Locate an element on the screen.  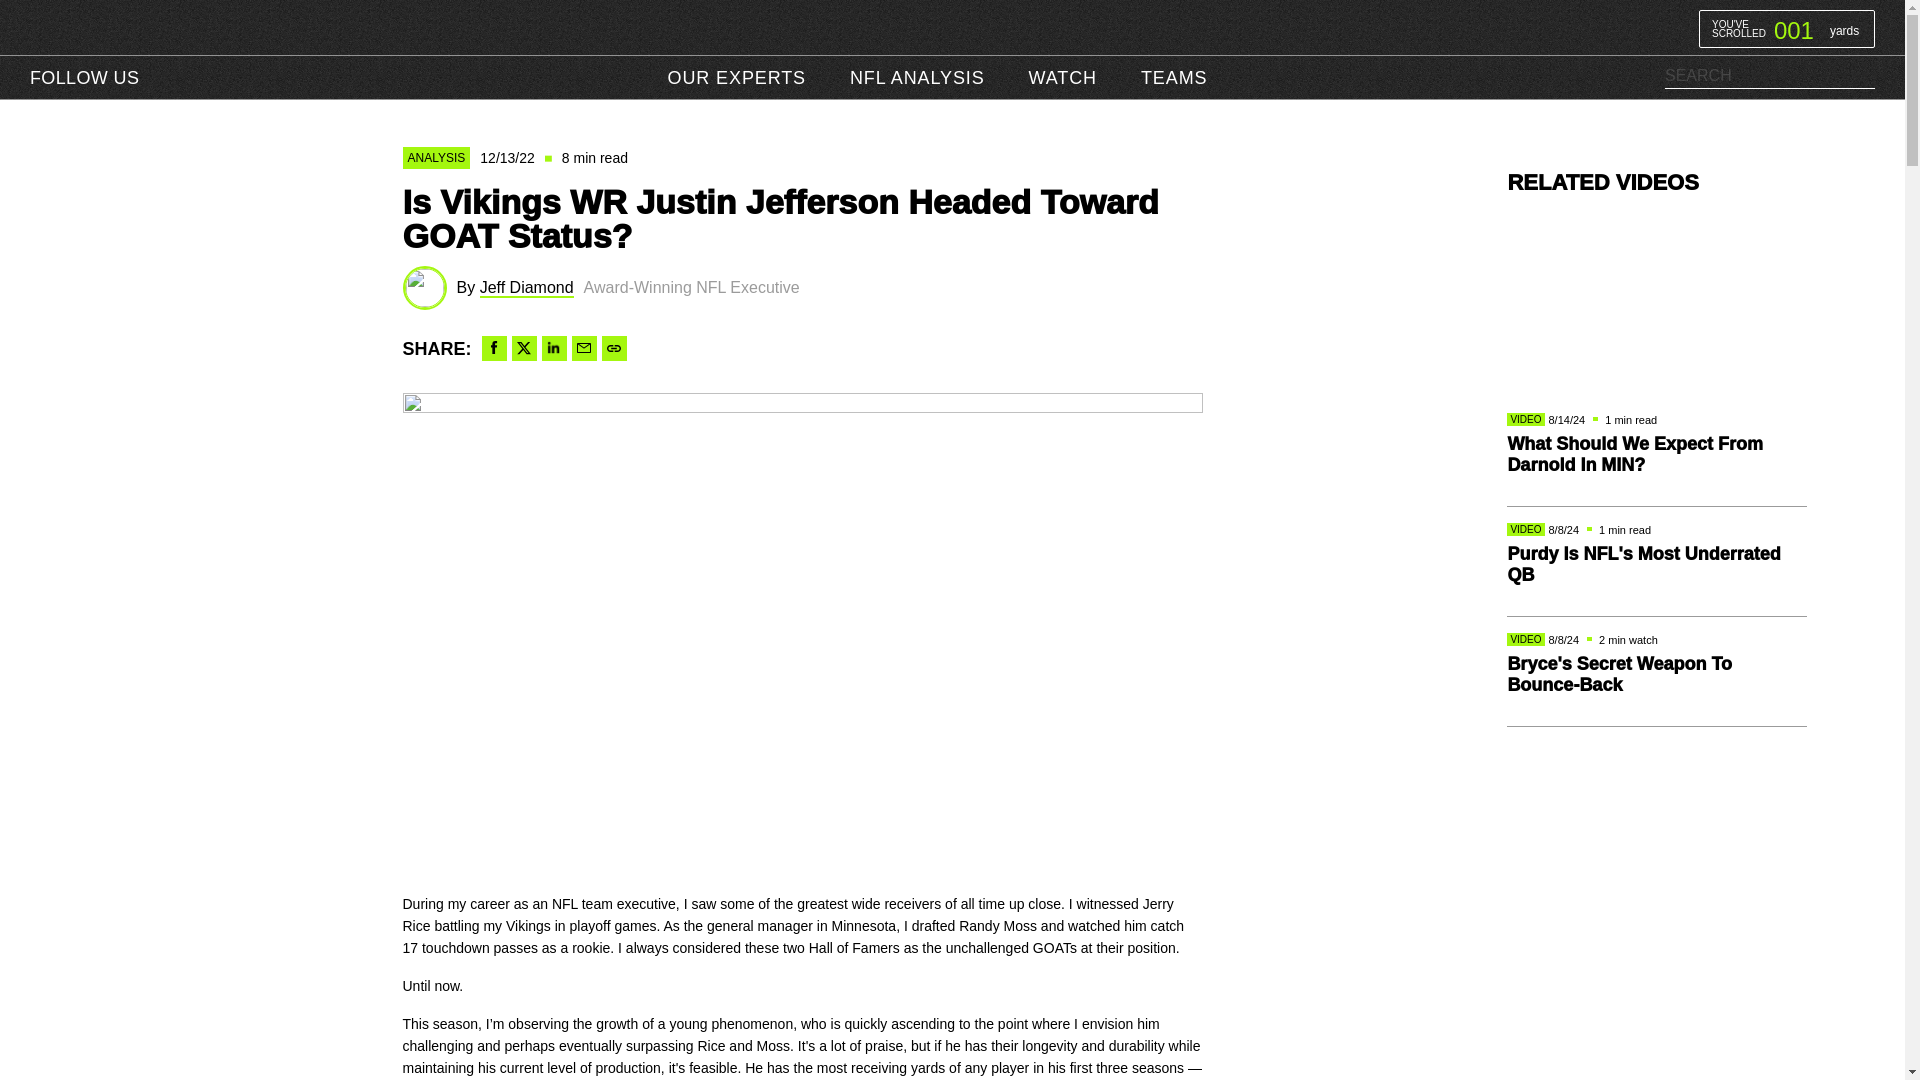
yards is located at coordinates (736, 78).